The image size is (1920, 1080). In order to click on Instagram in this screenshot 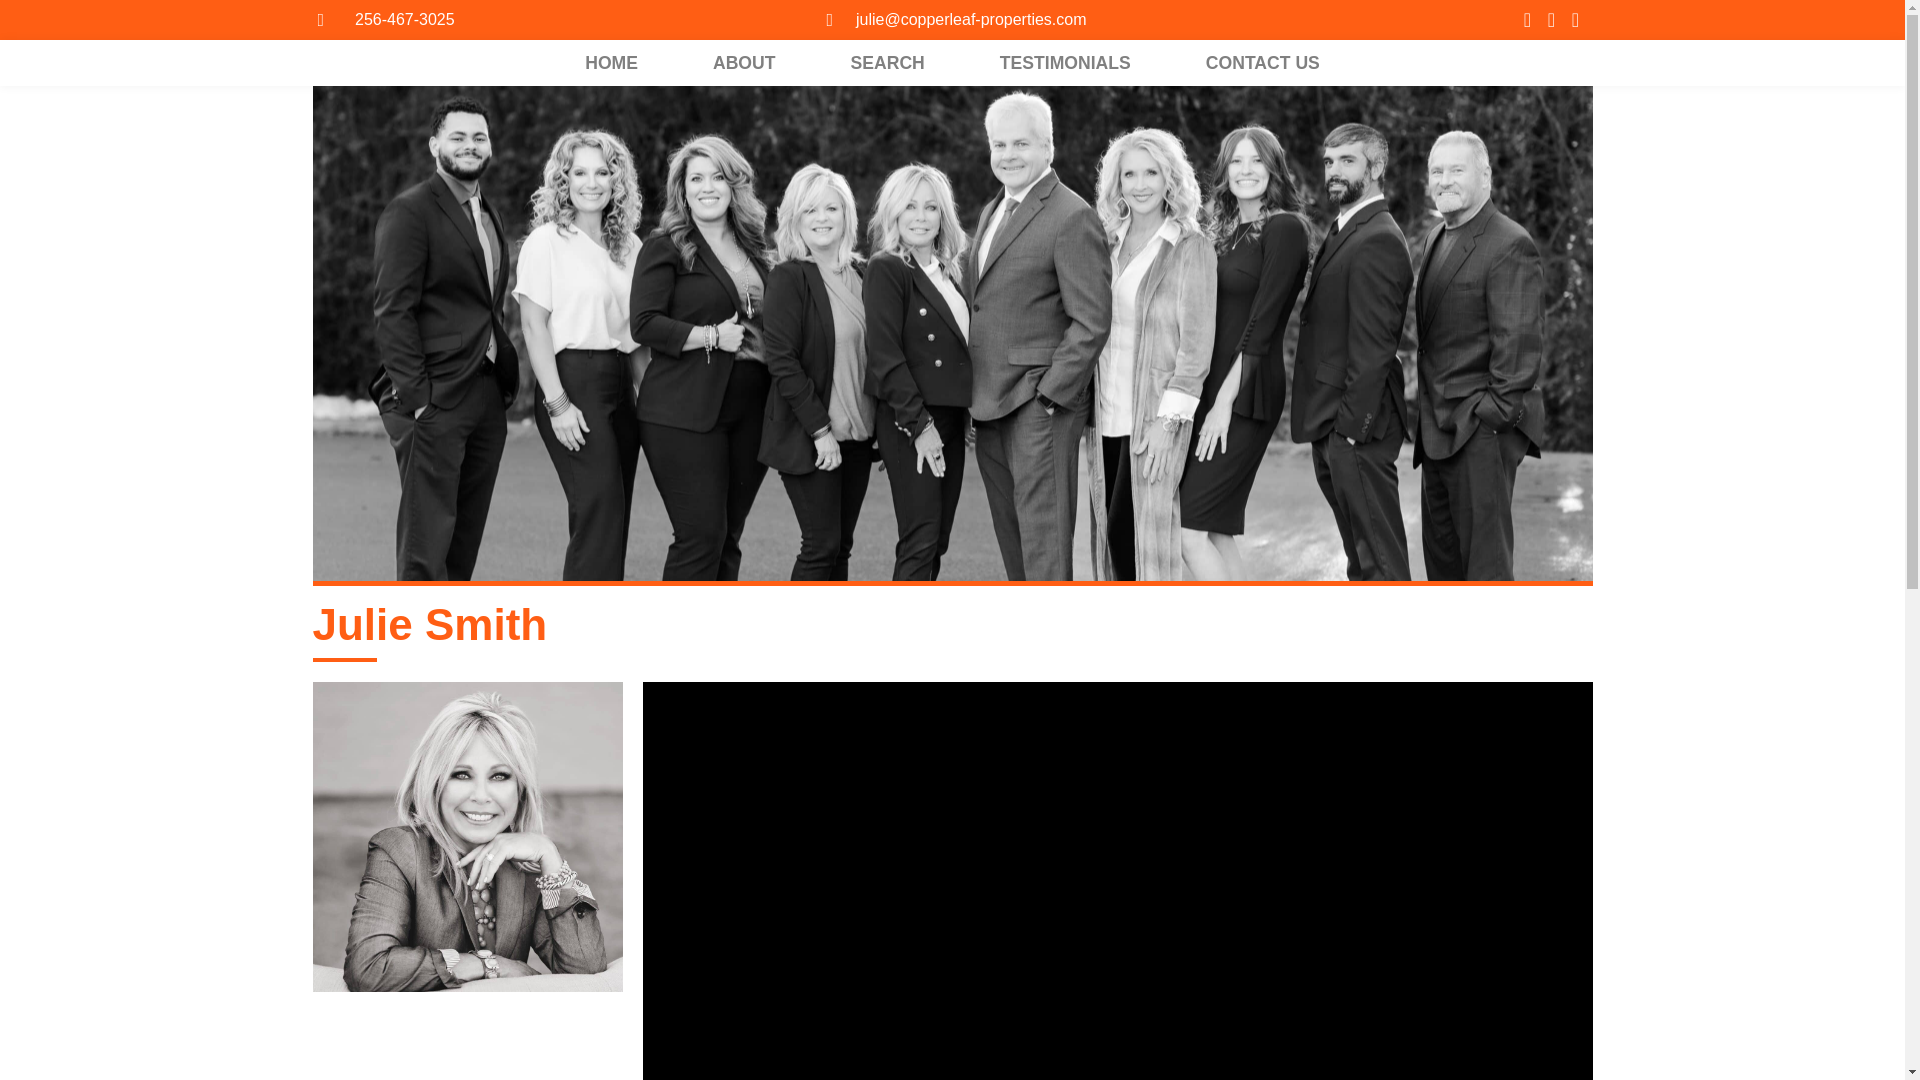, I will do `click(1550, 20)`.